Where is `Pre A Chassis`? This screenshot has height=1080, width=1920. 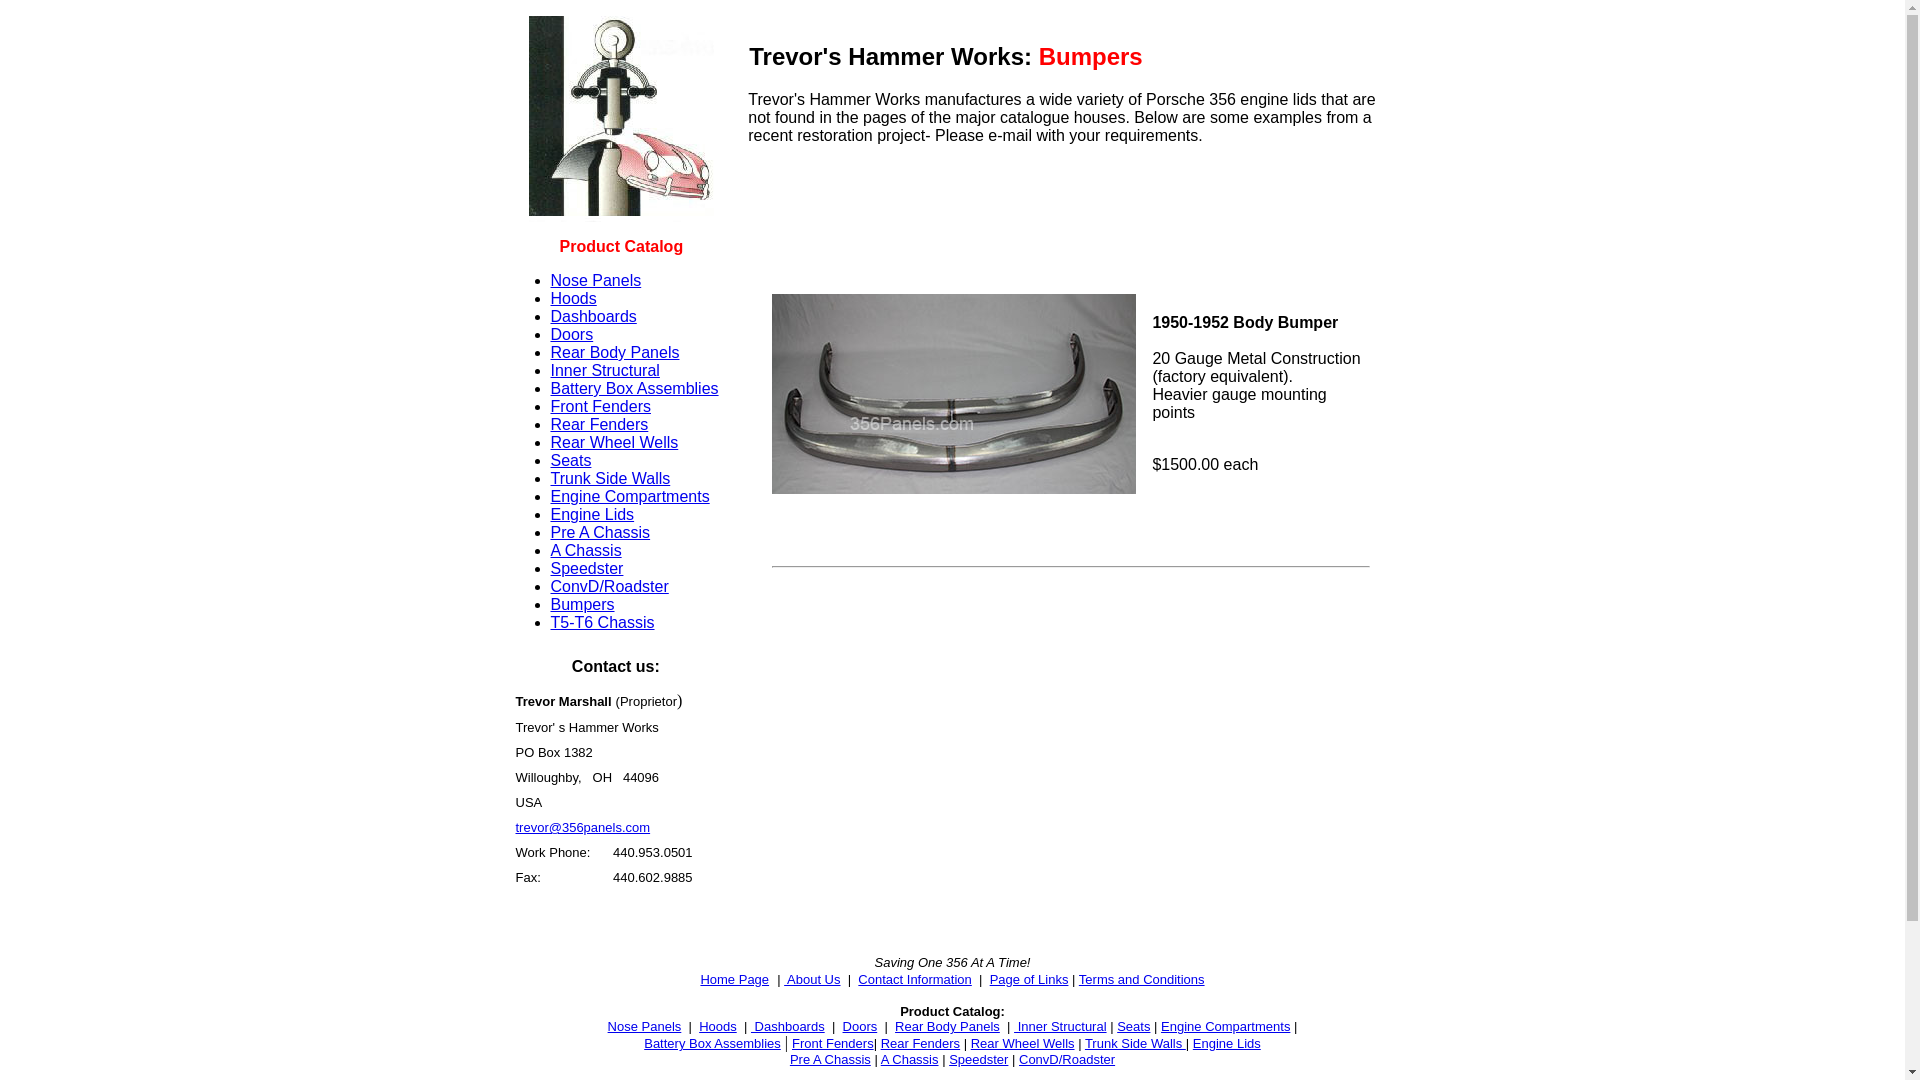
Pre A Chassis is located at coordinates (830, 1060).